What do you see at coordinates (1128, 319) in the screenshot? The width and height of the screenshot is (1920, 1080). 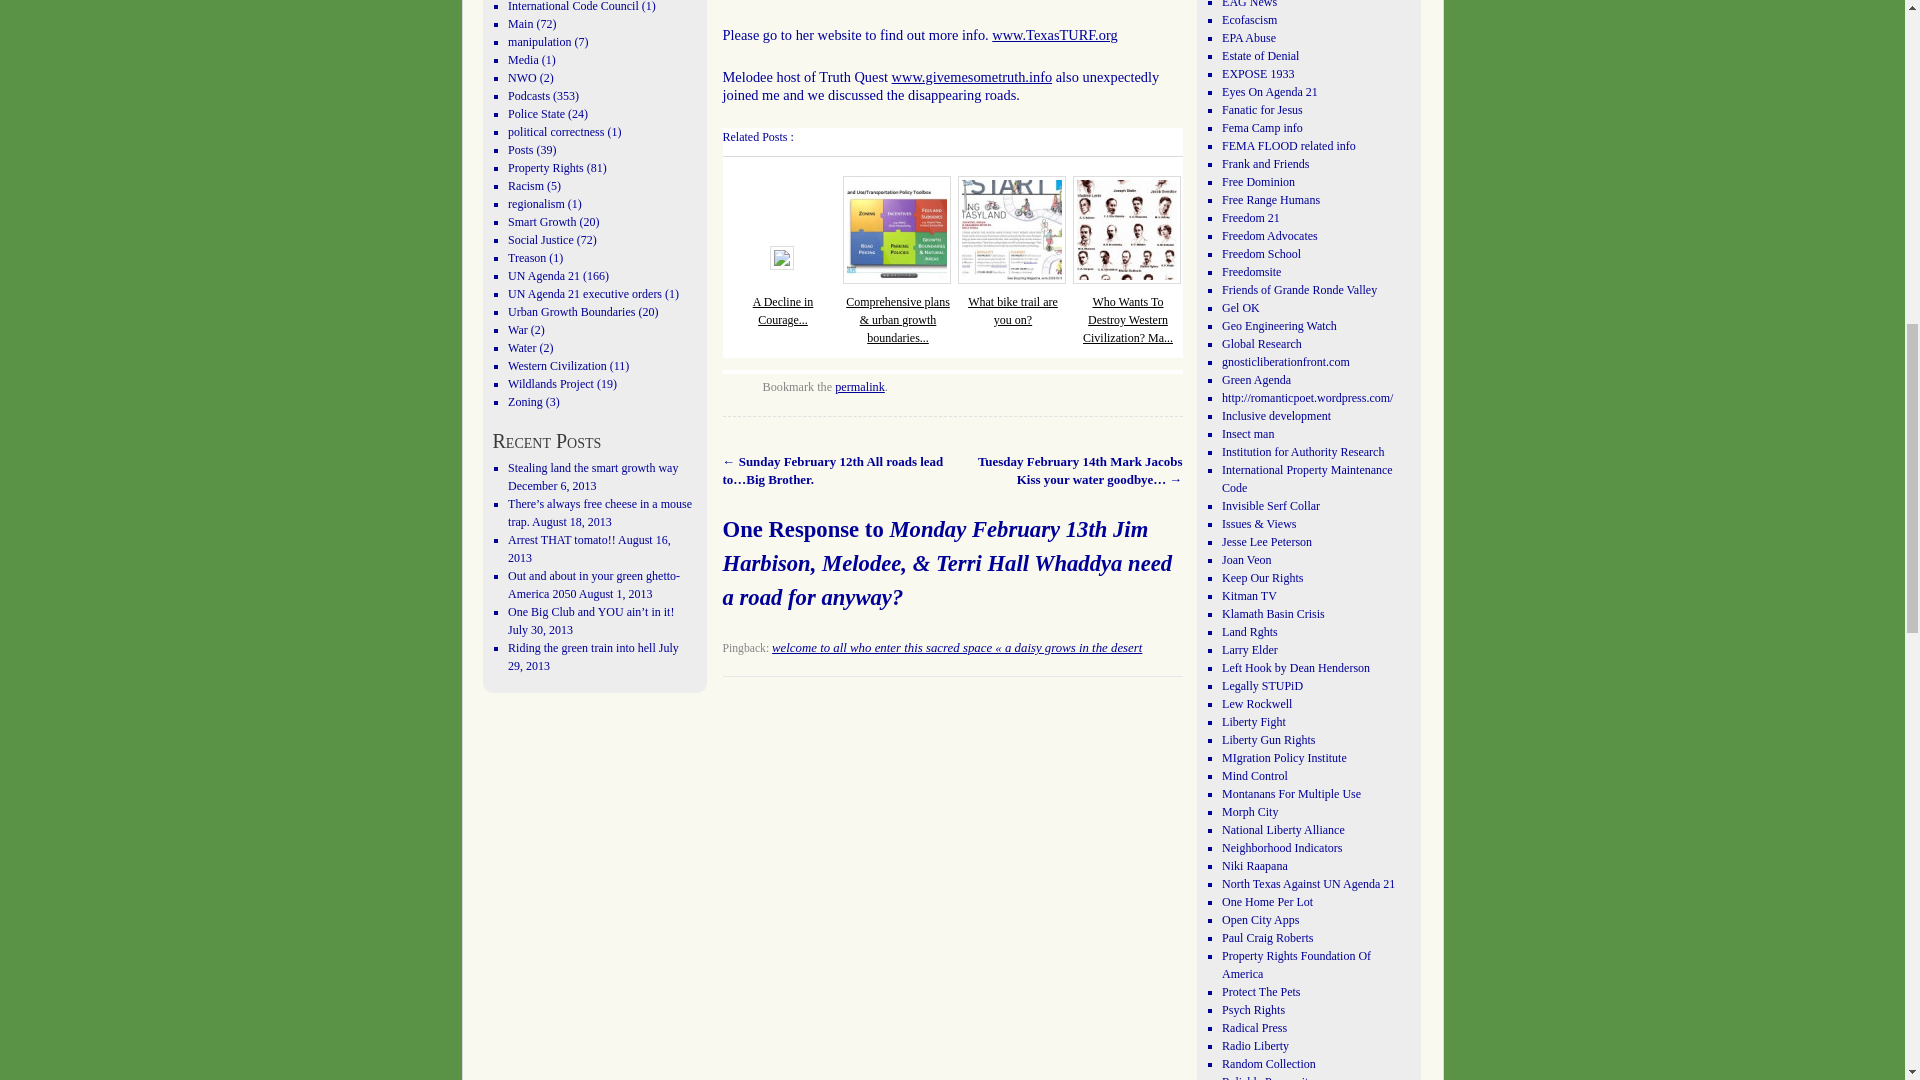 I see `Who Wants To Destroy Western Civilization? Ma...` at bounding box center [1128, 319].